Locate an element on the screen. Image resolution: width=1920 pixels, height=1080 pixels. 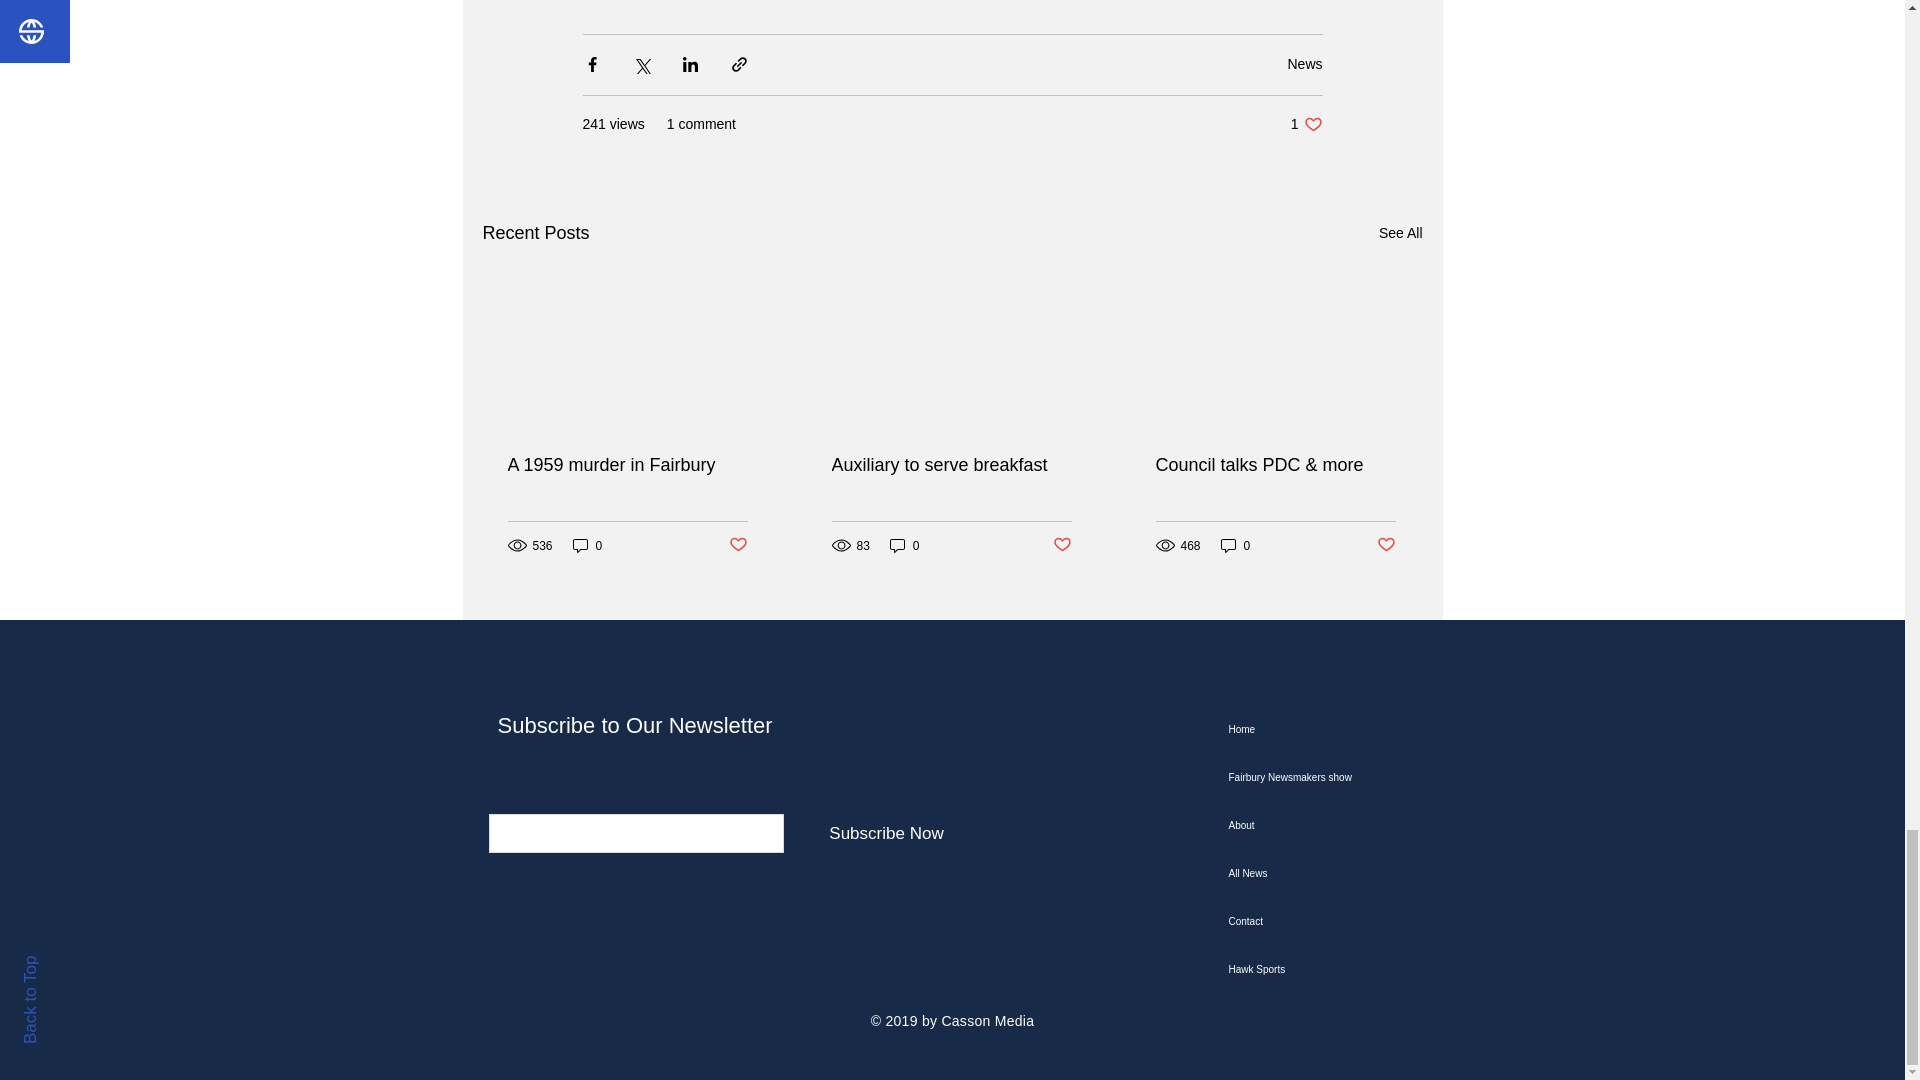
See All is located at coordinates (1400, 234).